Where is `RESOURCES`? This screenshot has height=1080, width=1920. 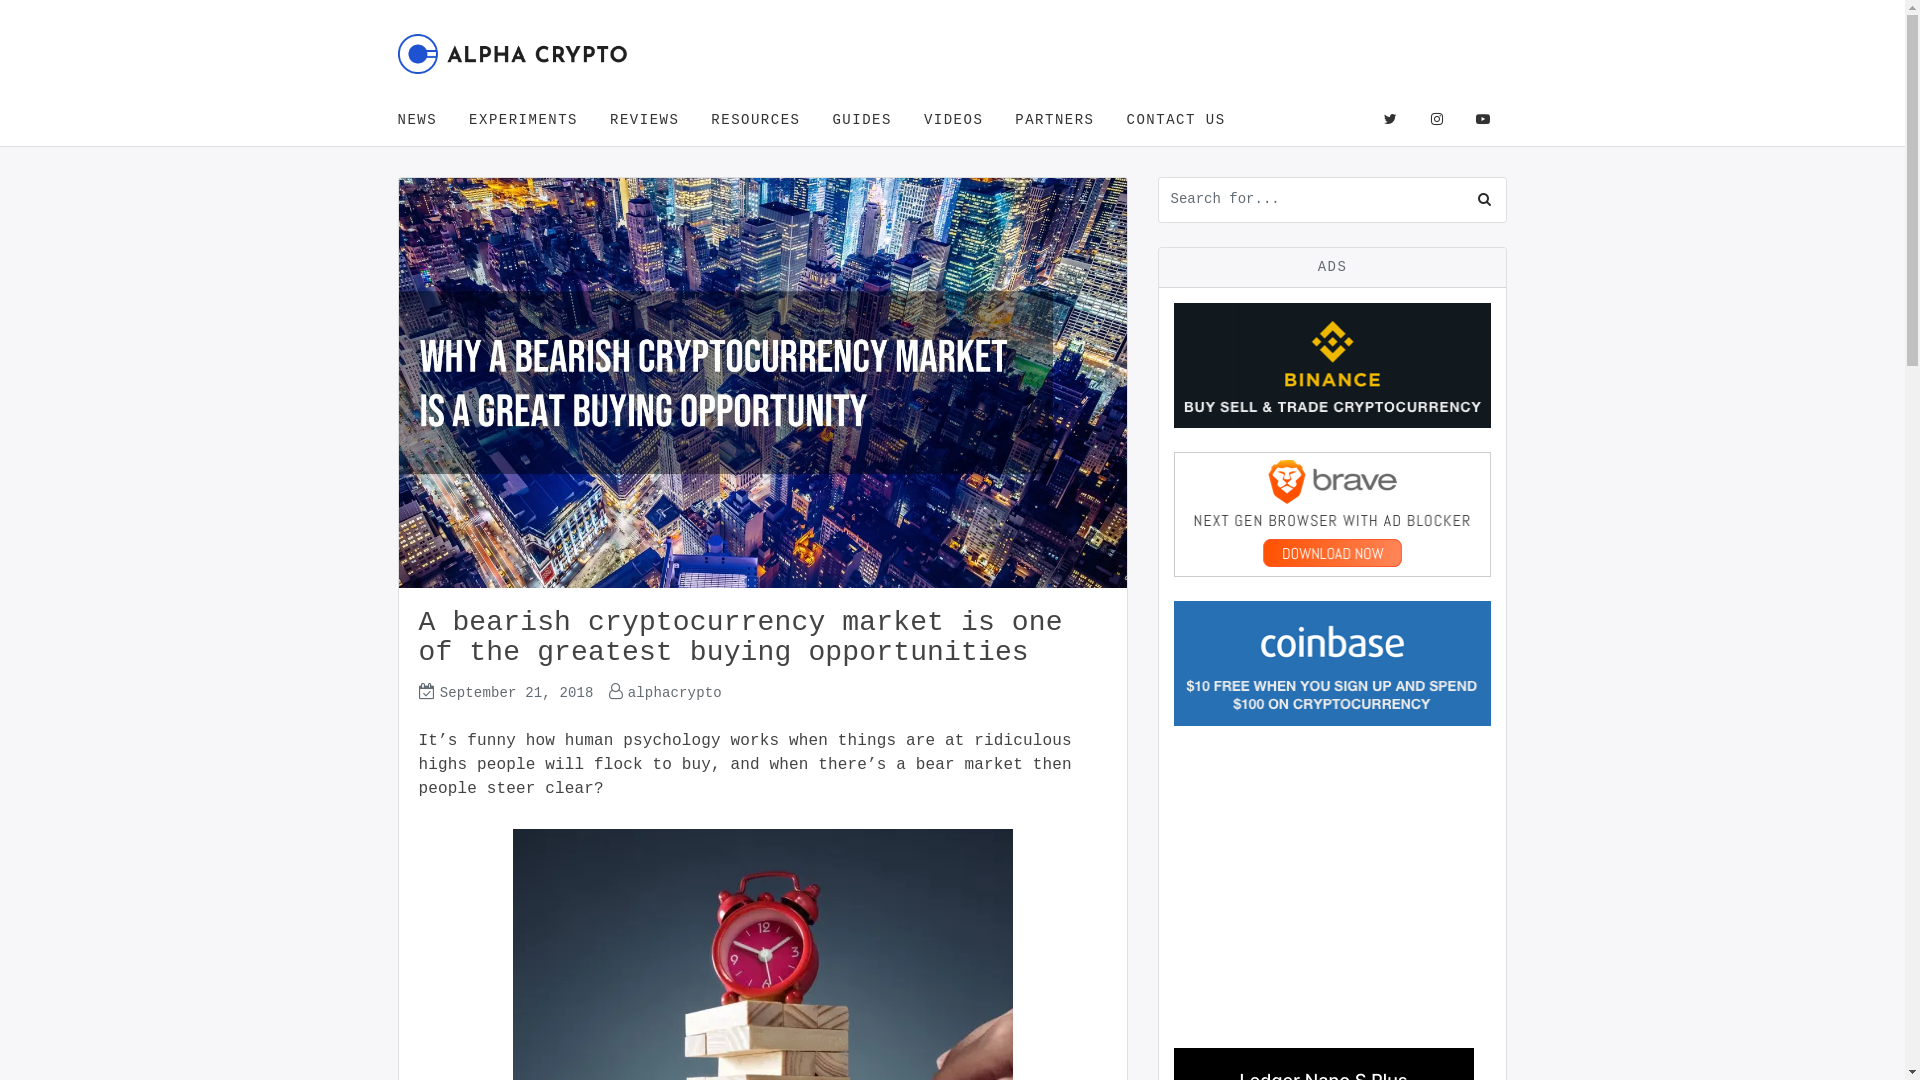 RESOURCES is located at coordinates (756, 120).